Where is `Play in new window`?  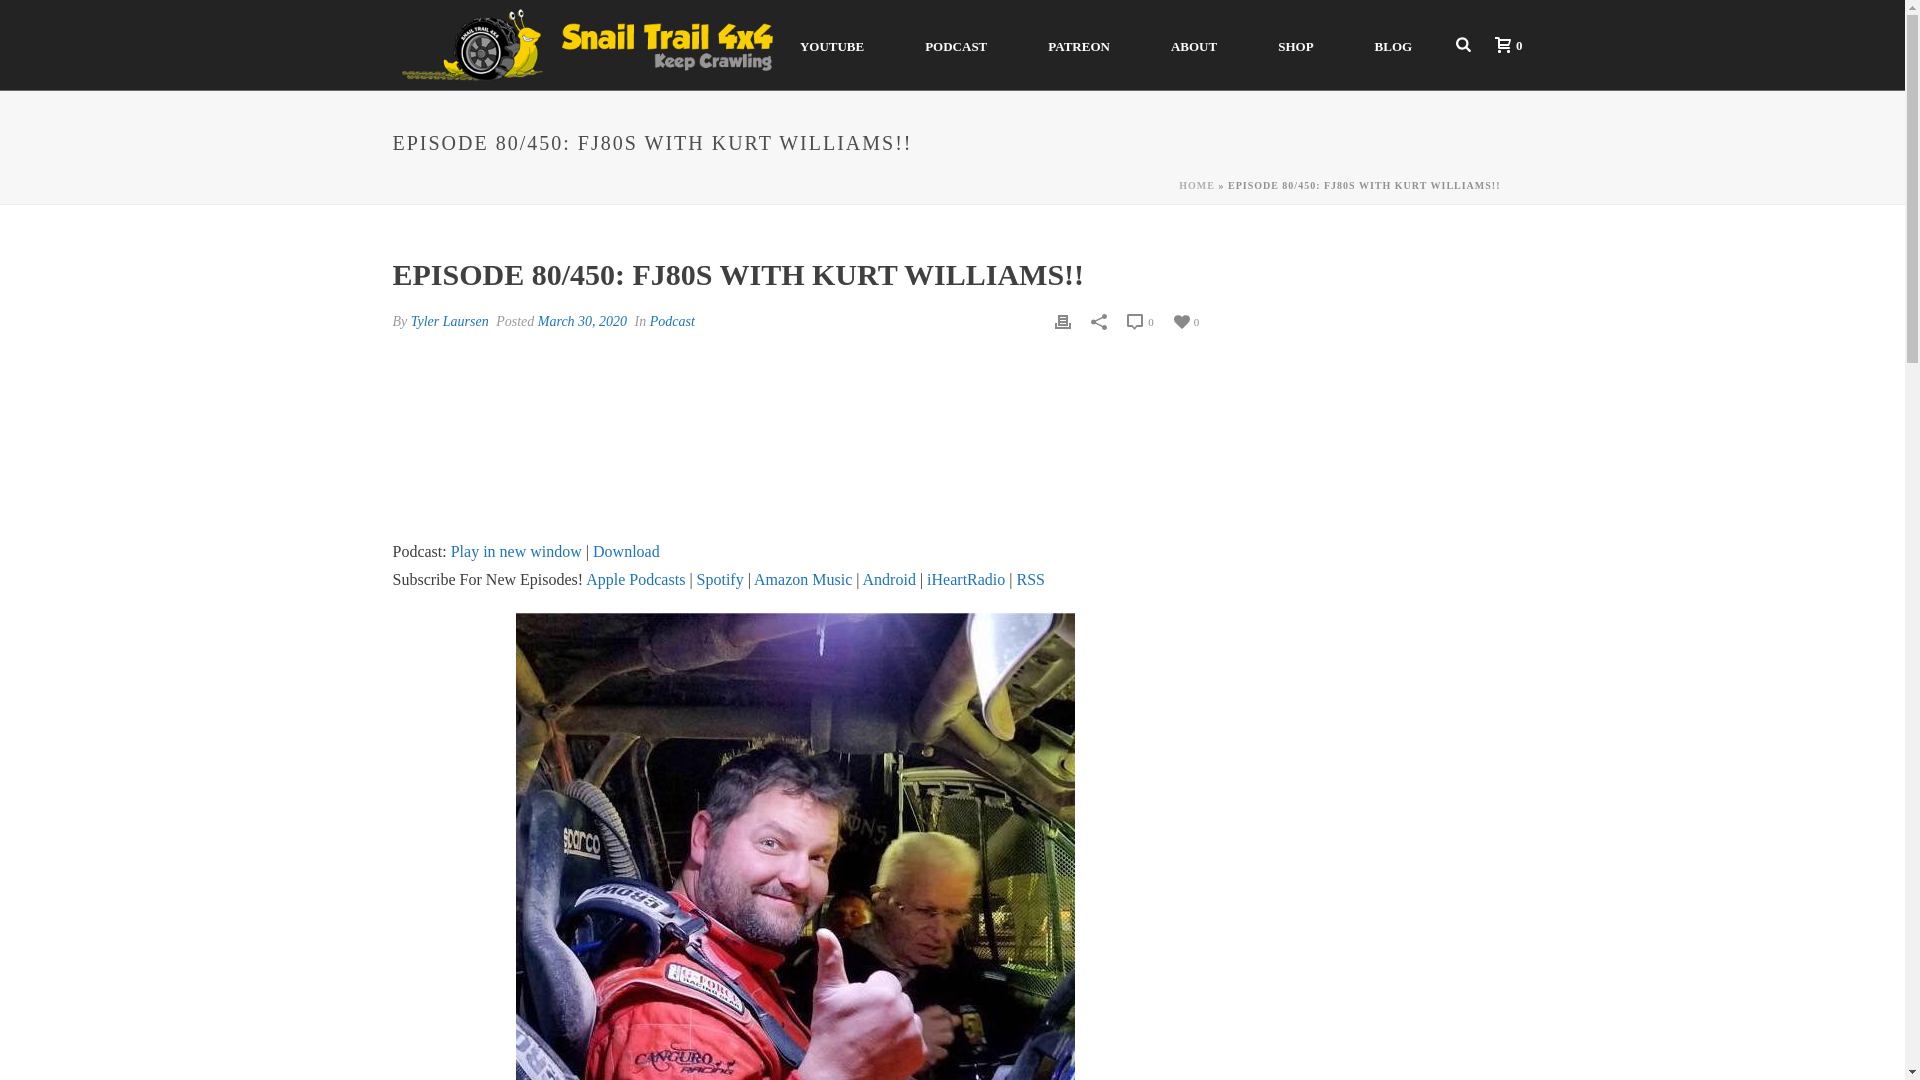
Play in new window is located at coordinates (516, 552).